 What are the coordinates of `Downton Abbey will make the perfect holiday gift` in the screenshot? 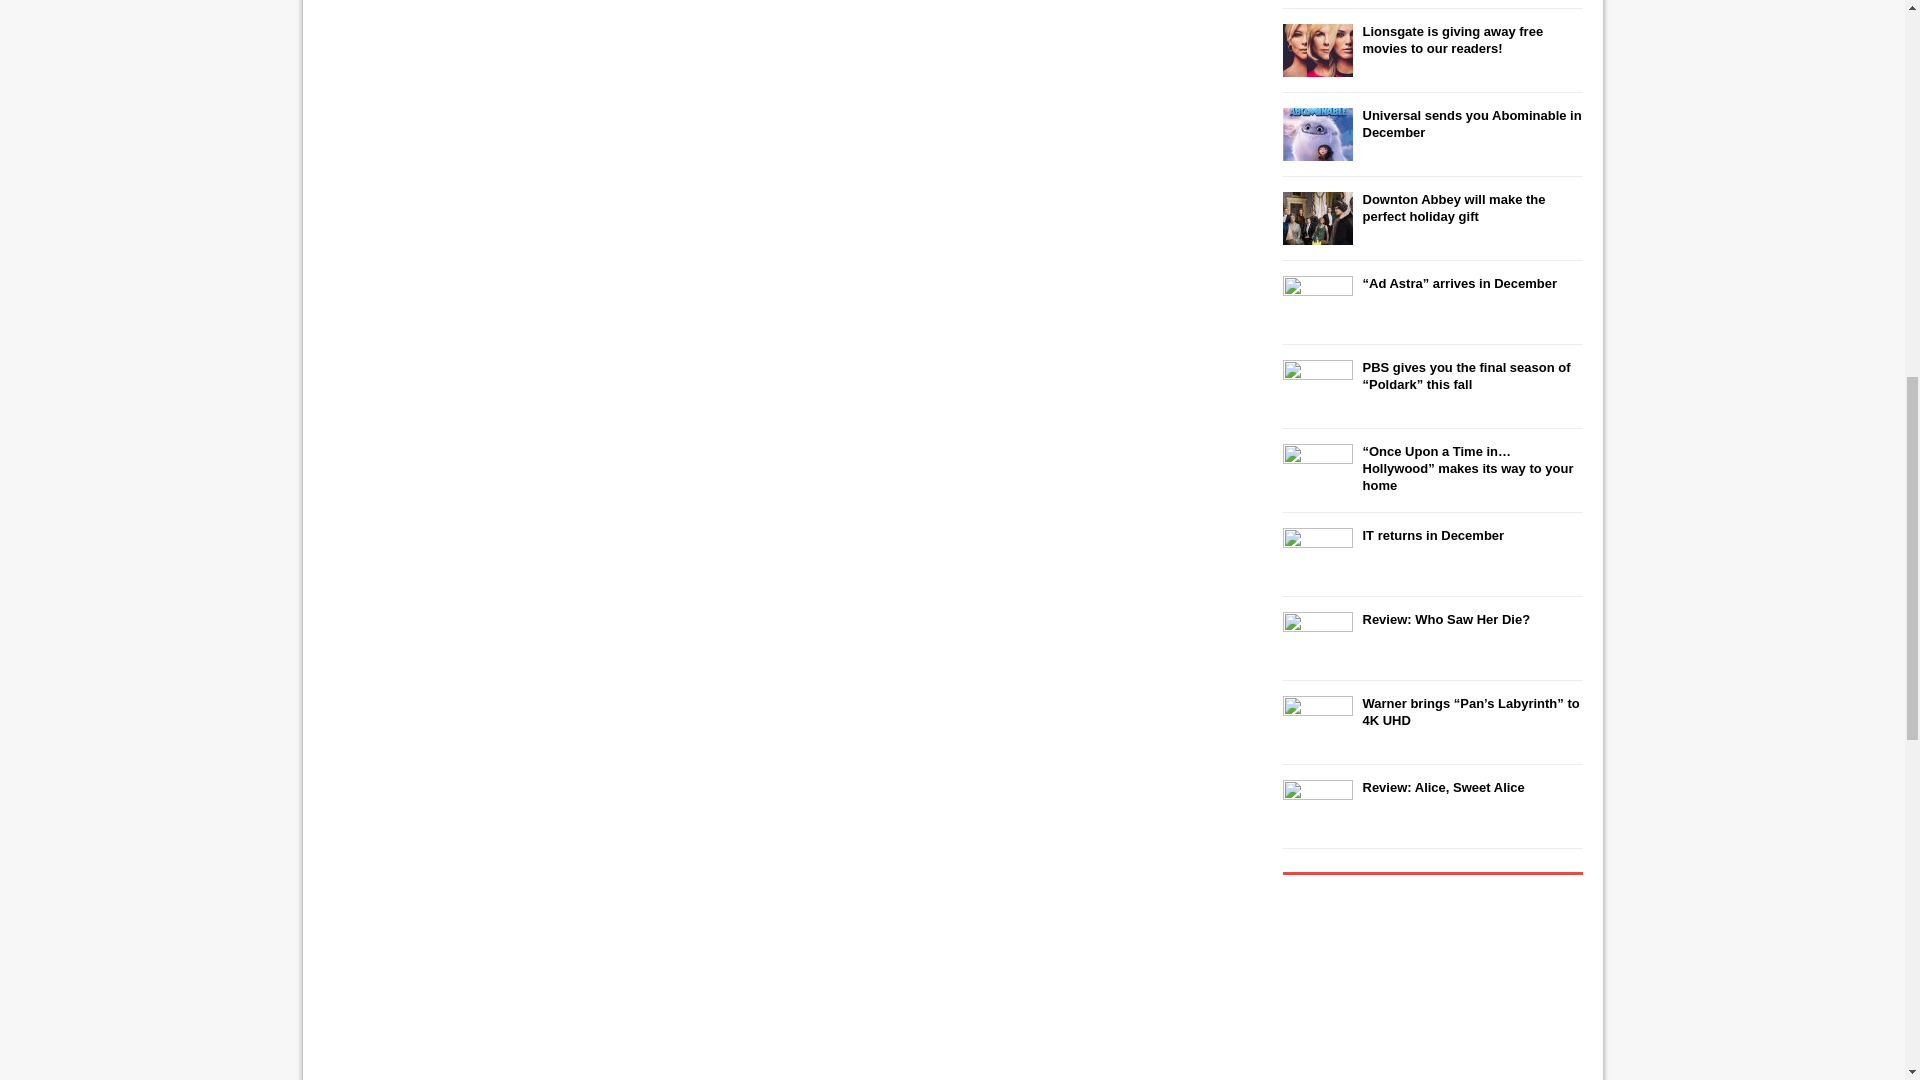 It's located at (1453, 208).